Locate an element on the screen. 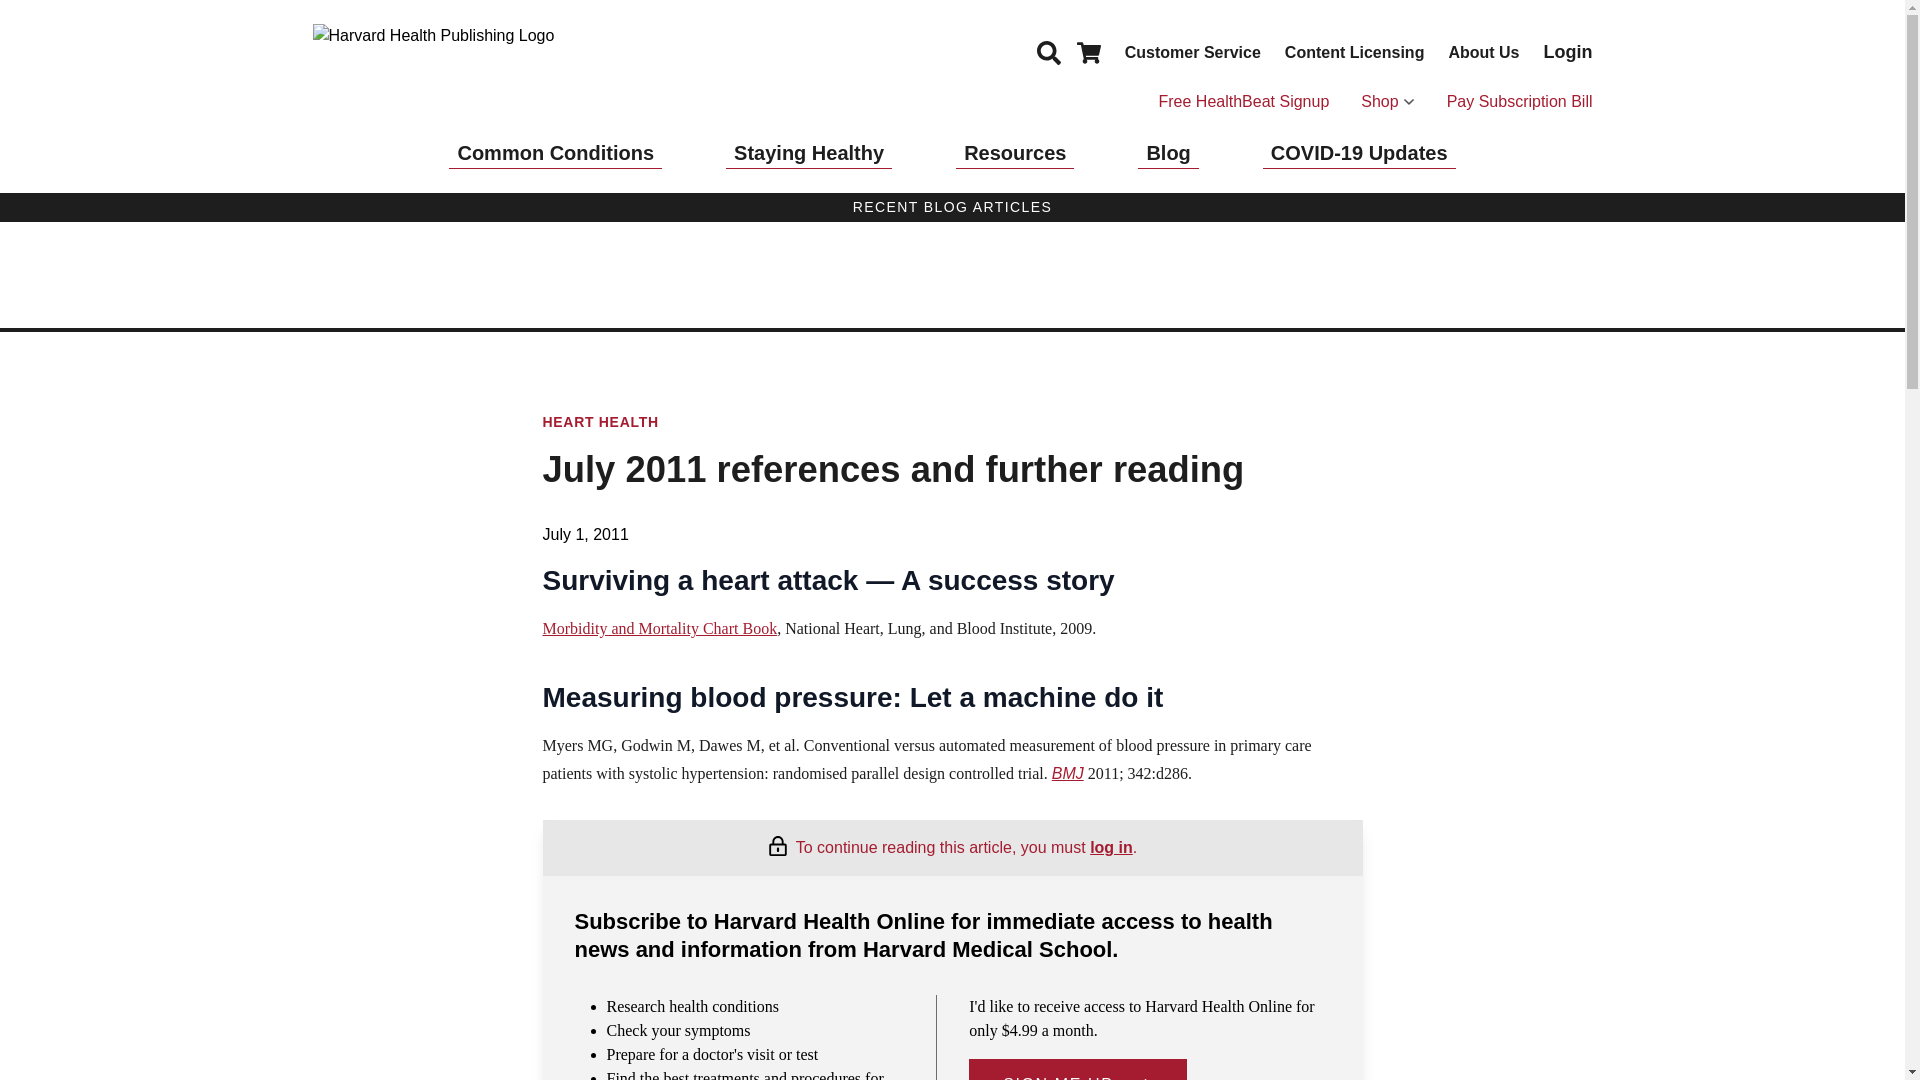  Pay Subscription Bill is located at coordinates (1520, 102).